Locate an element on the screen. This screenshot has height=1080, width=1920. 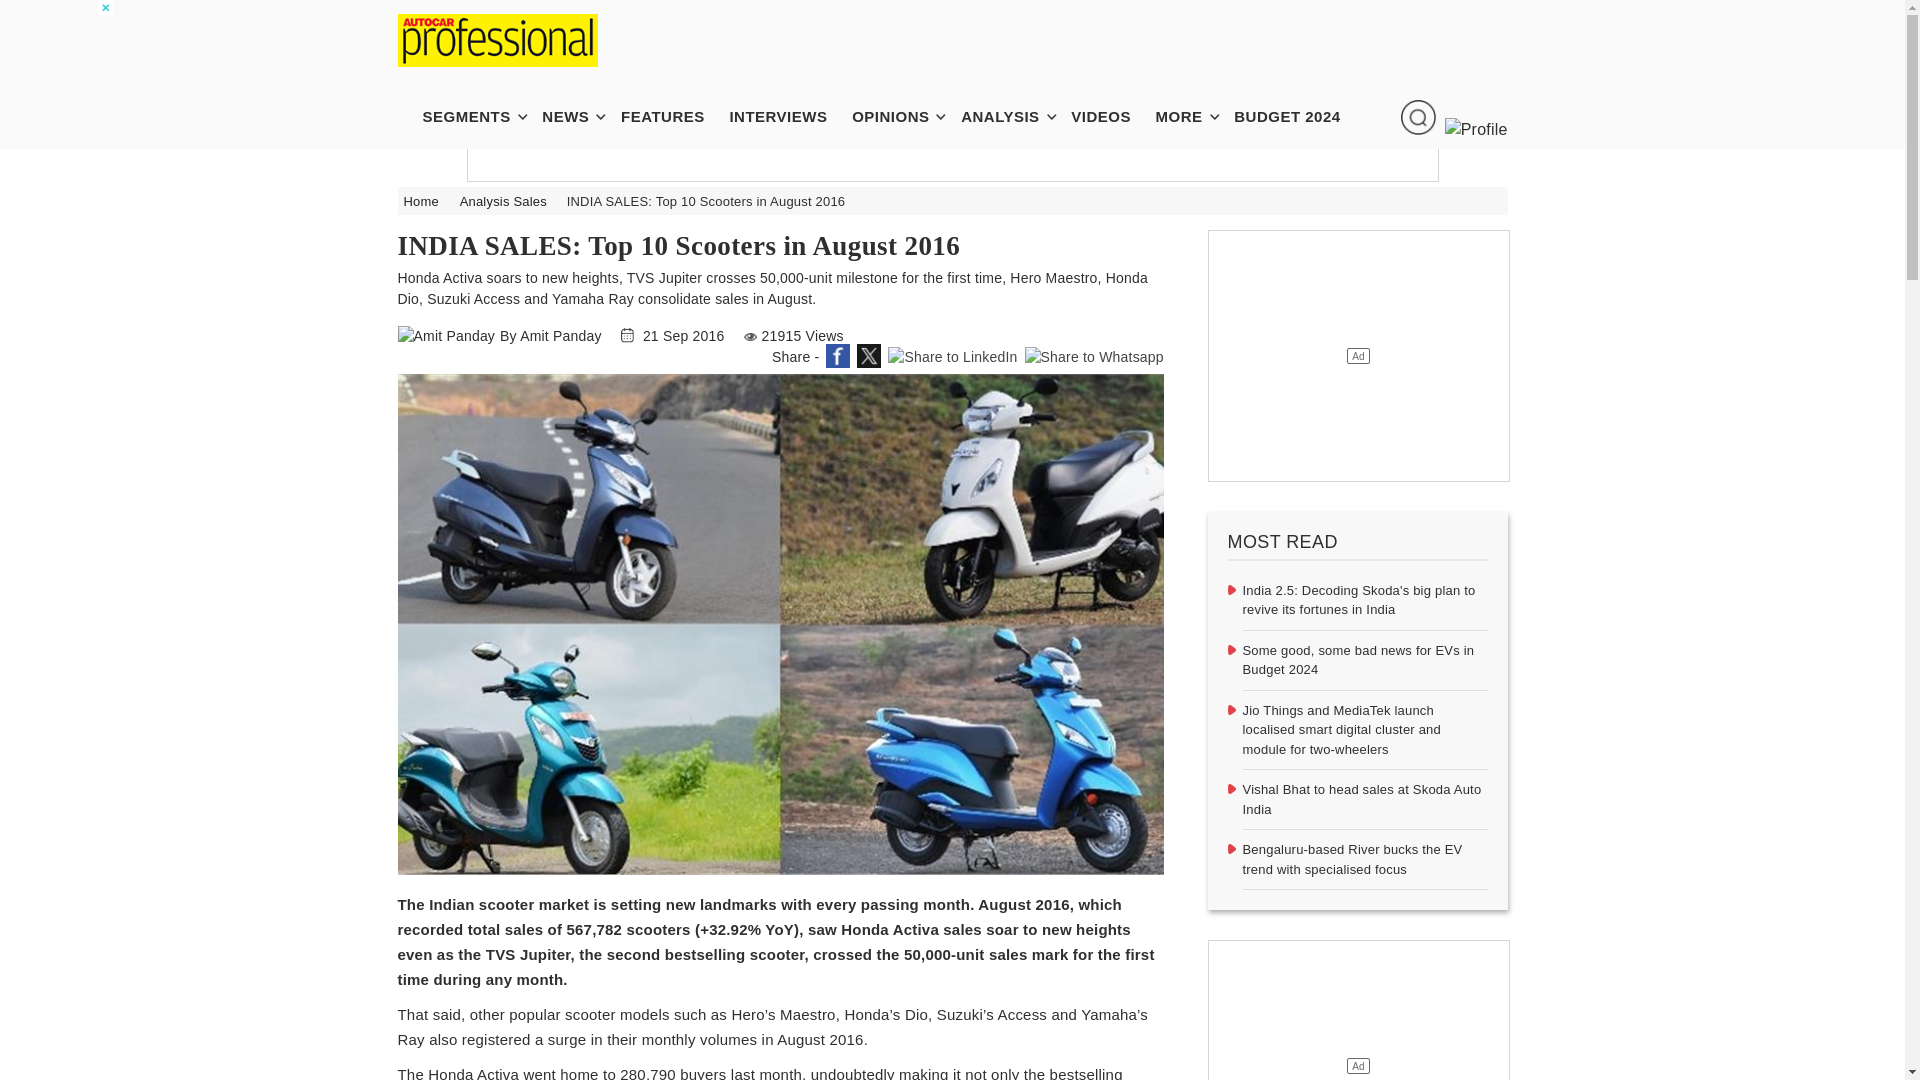
NEWS is located at coordinates (574, 116).